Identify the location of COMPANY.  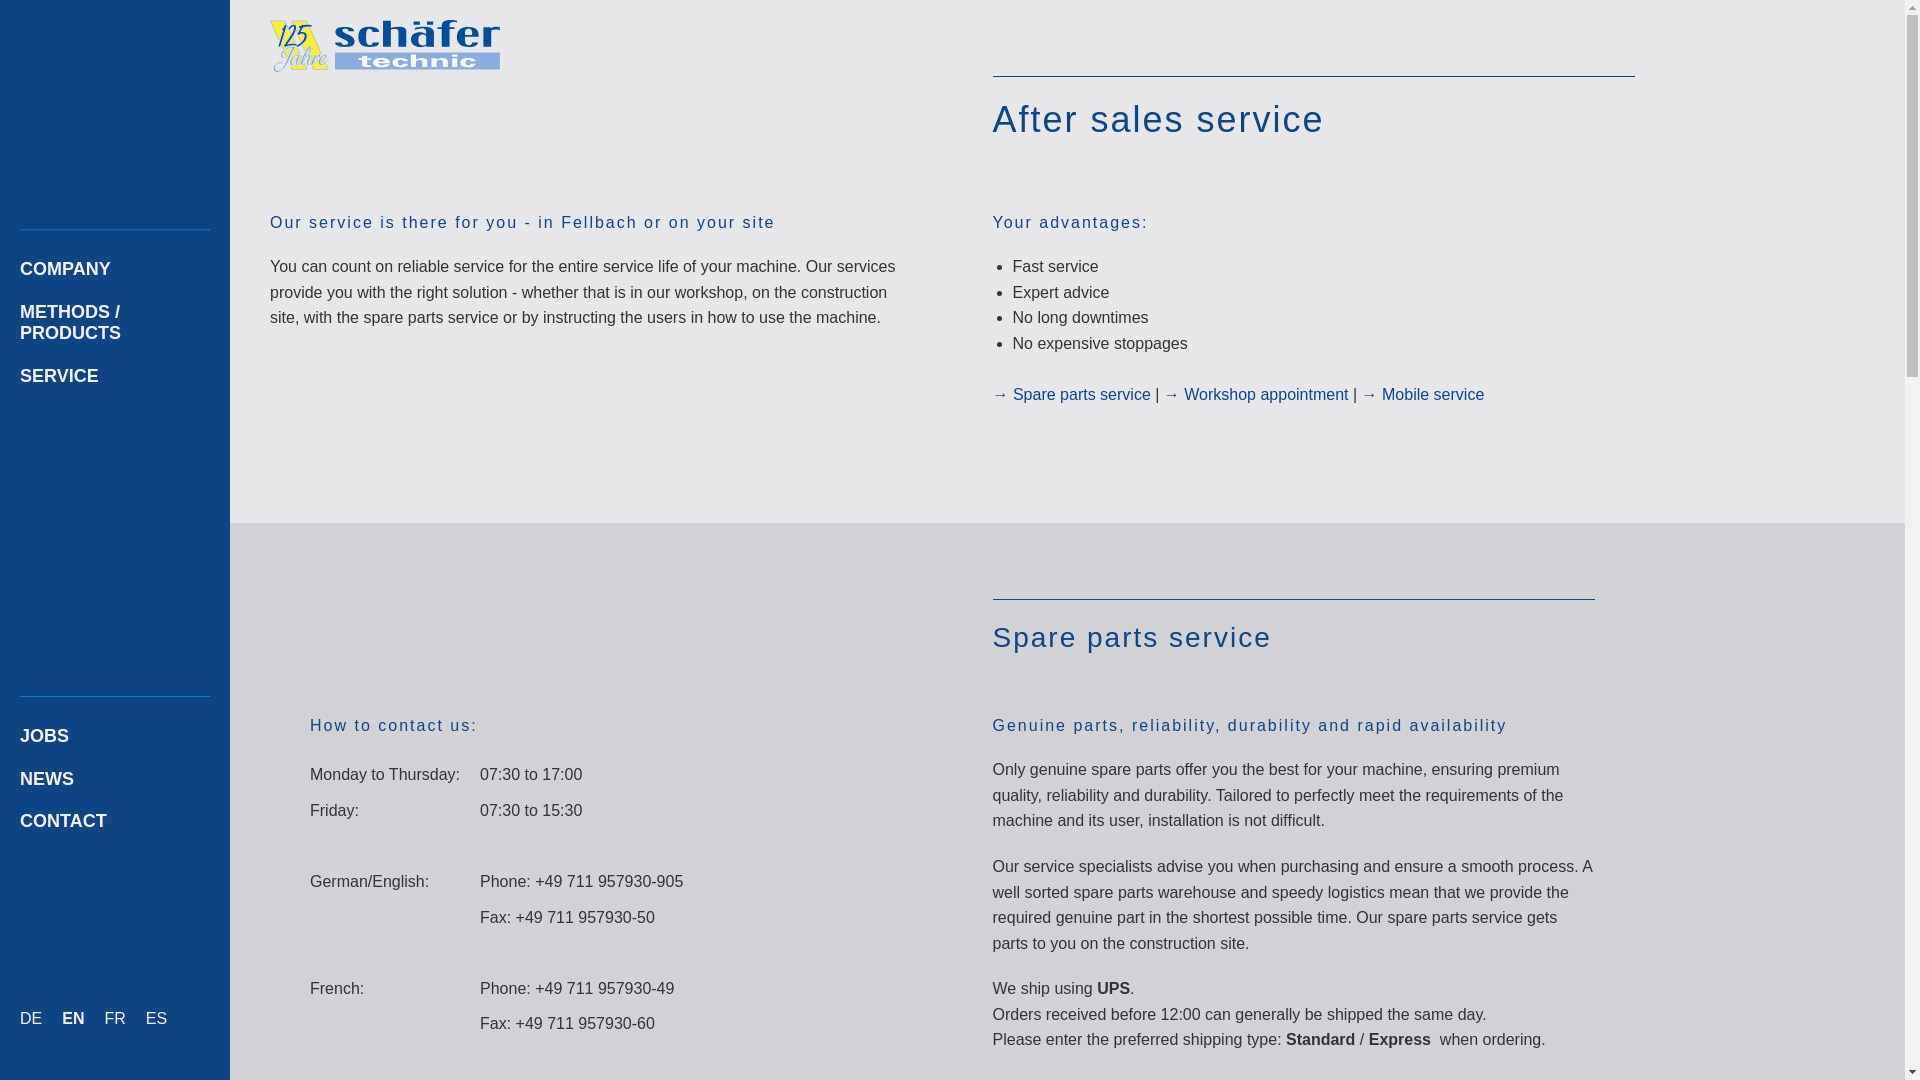
(115, 270).